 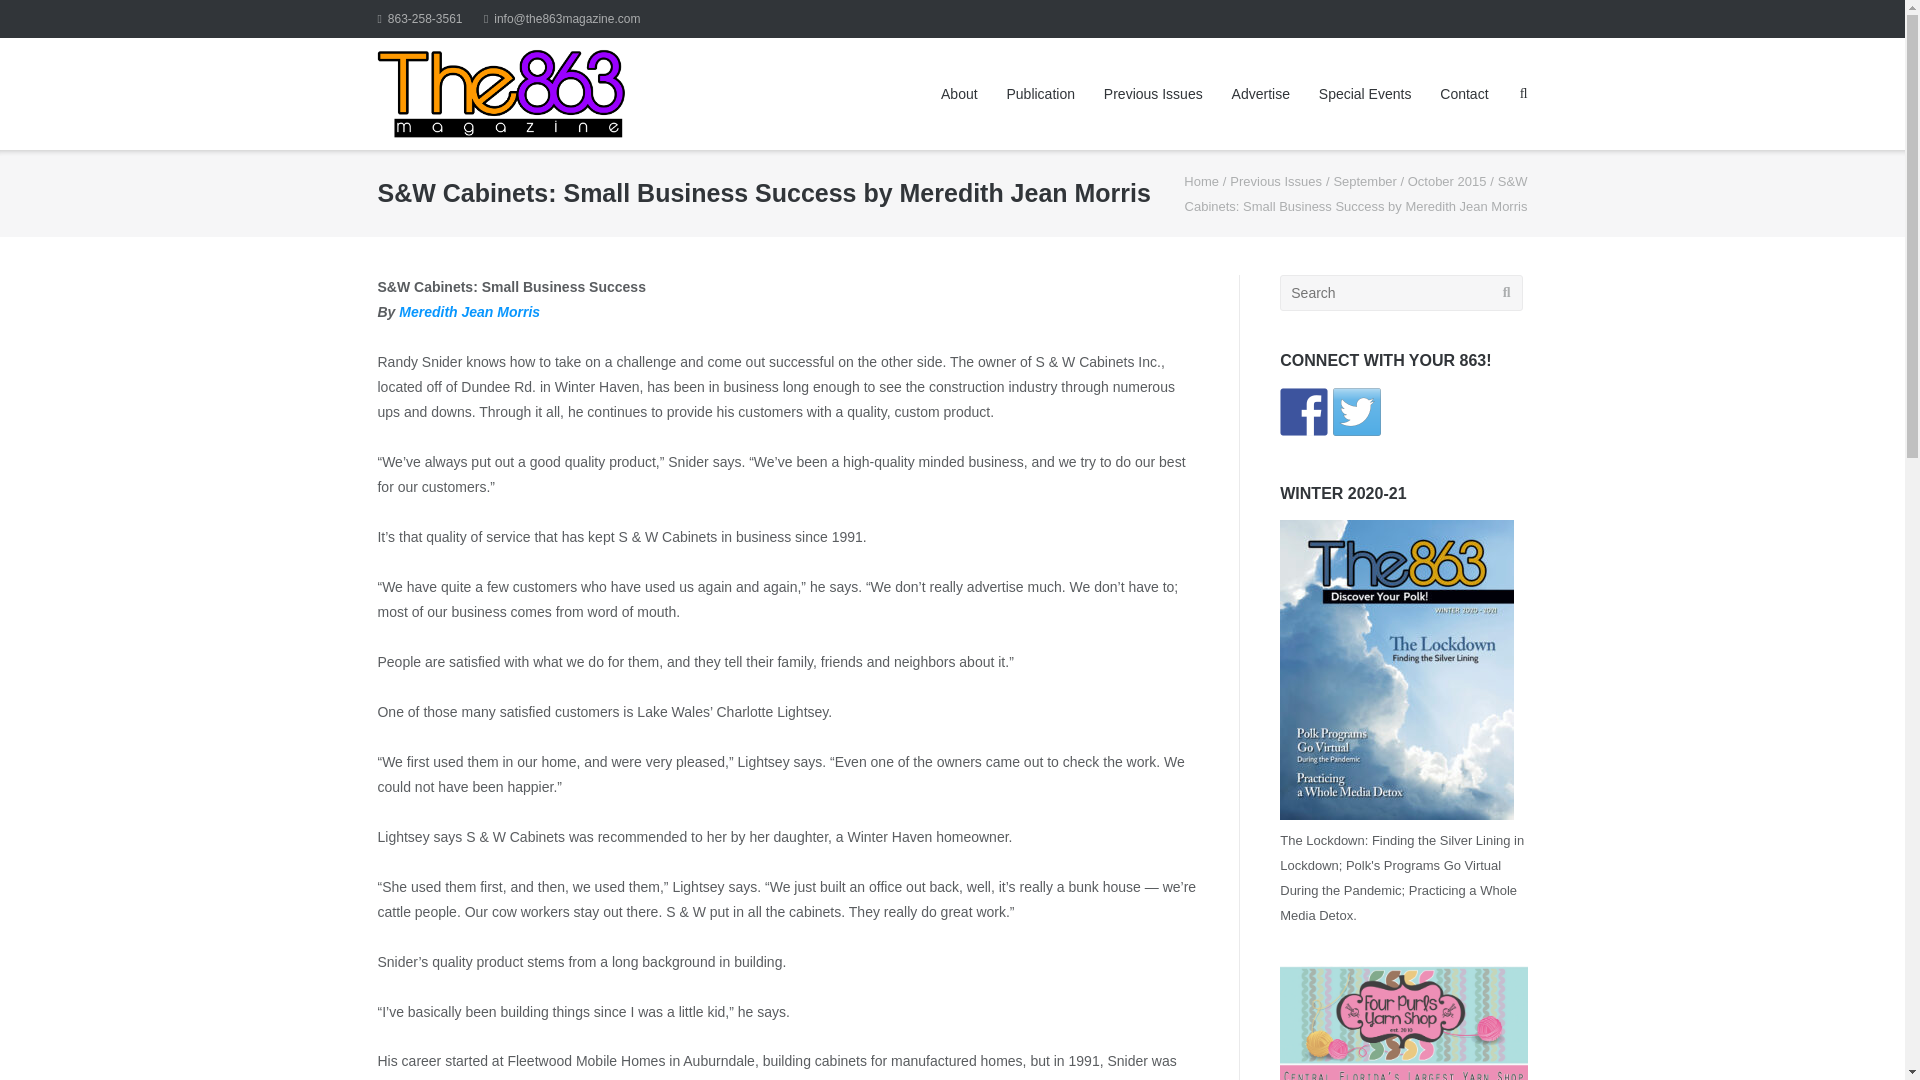 What do you see at coordinates (50, 18) in the screenshot?
I see `Search` at bounding box center [50, 18].